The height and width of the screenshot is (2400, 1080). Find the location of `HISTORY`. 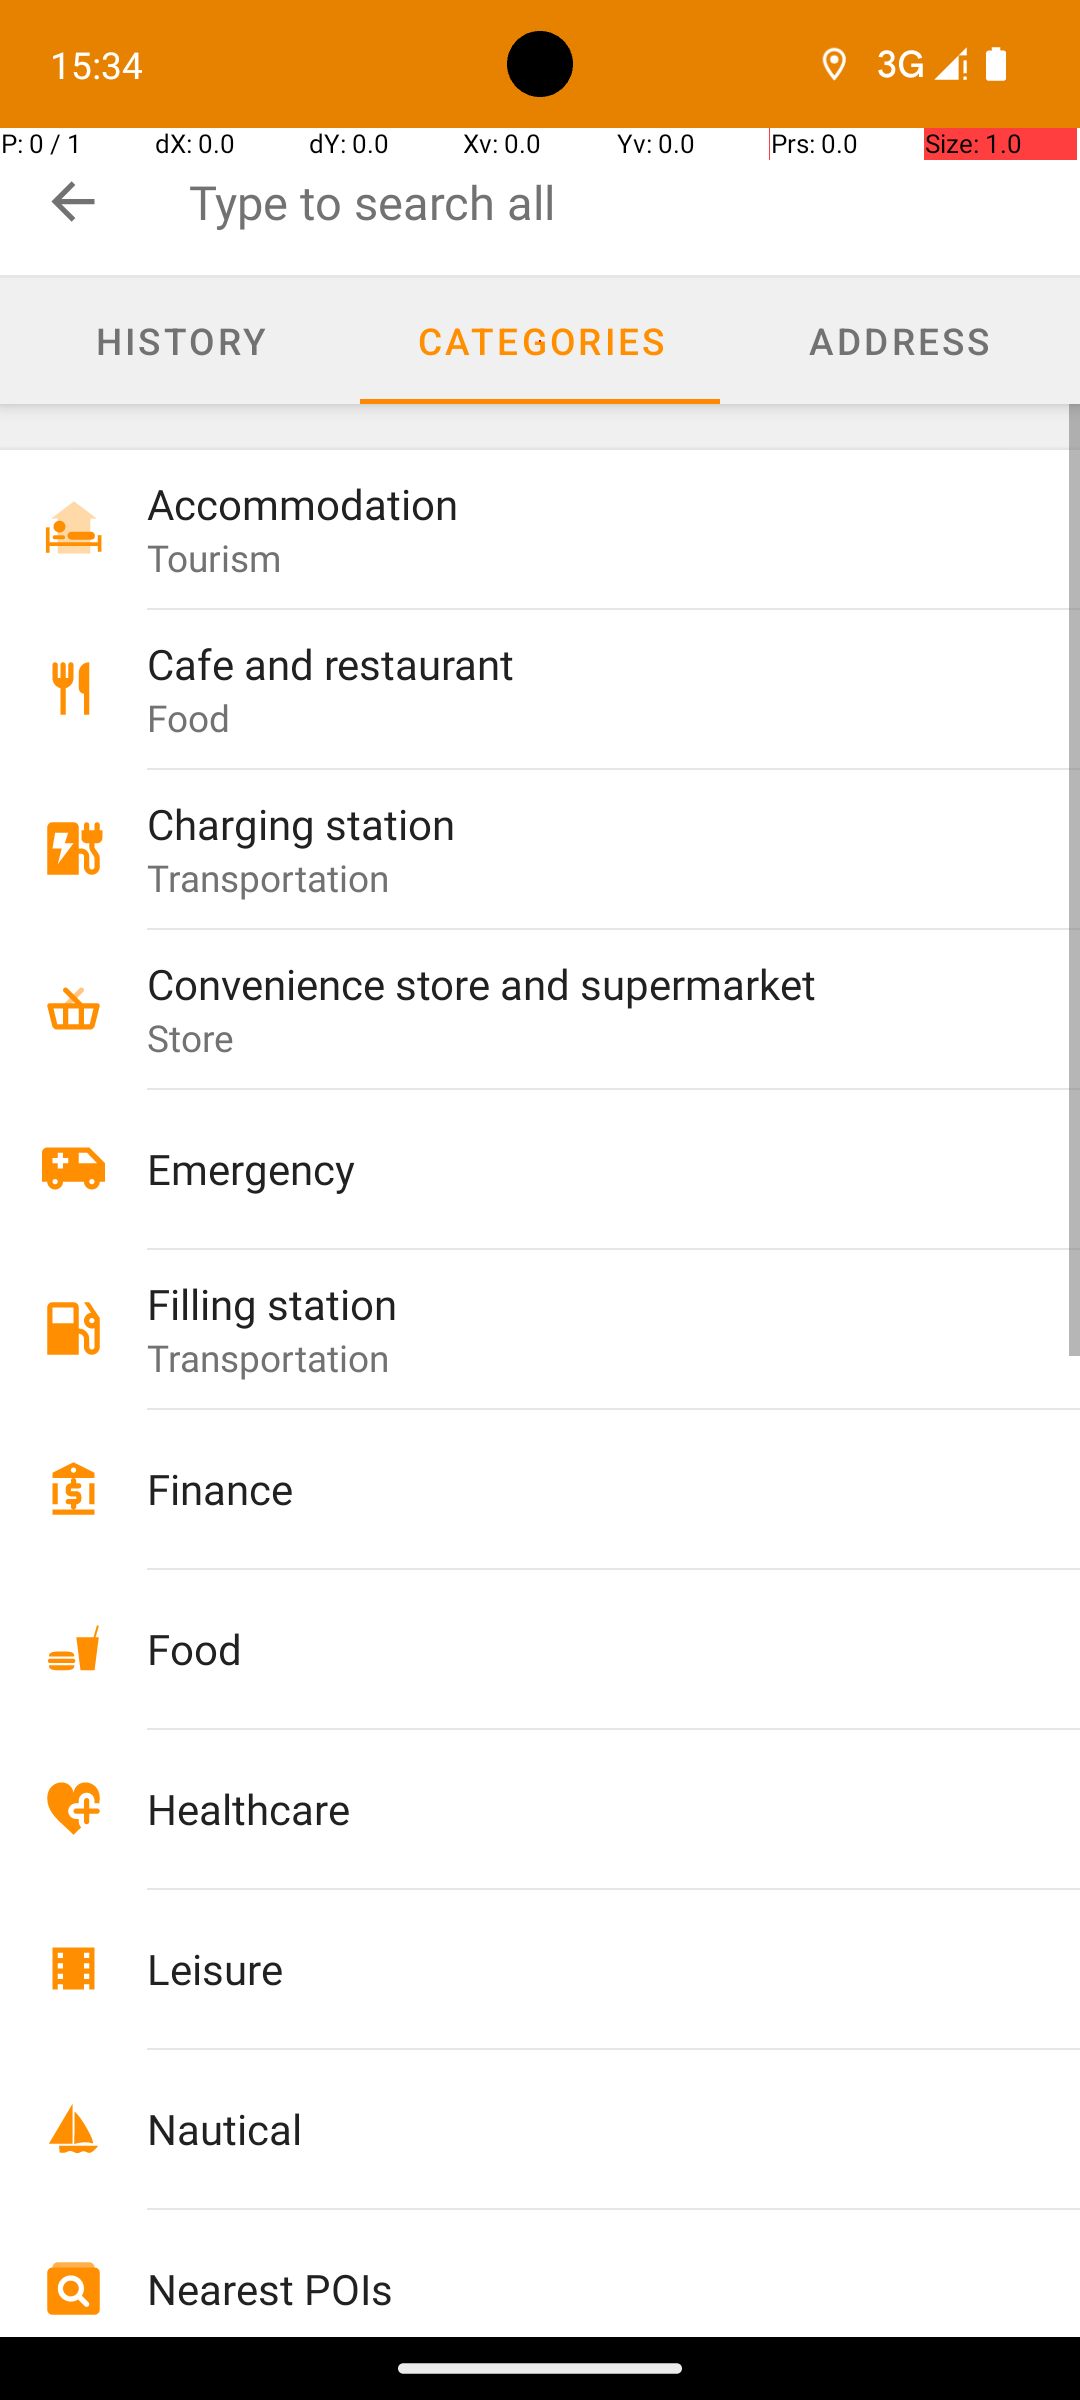

HISTORY is located at coordinates (180, 340).